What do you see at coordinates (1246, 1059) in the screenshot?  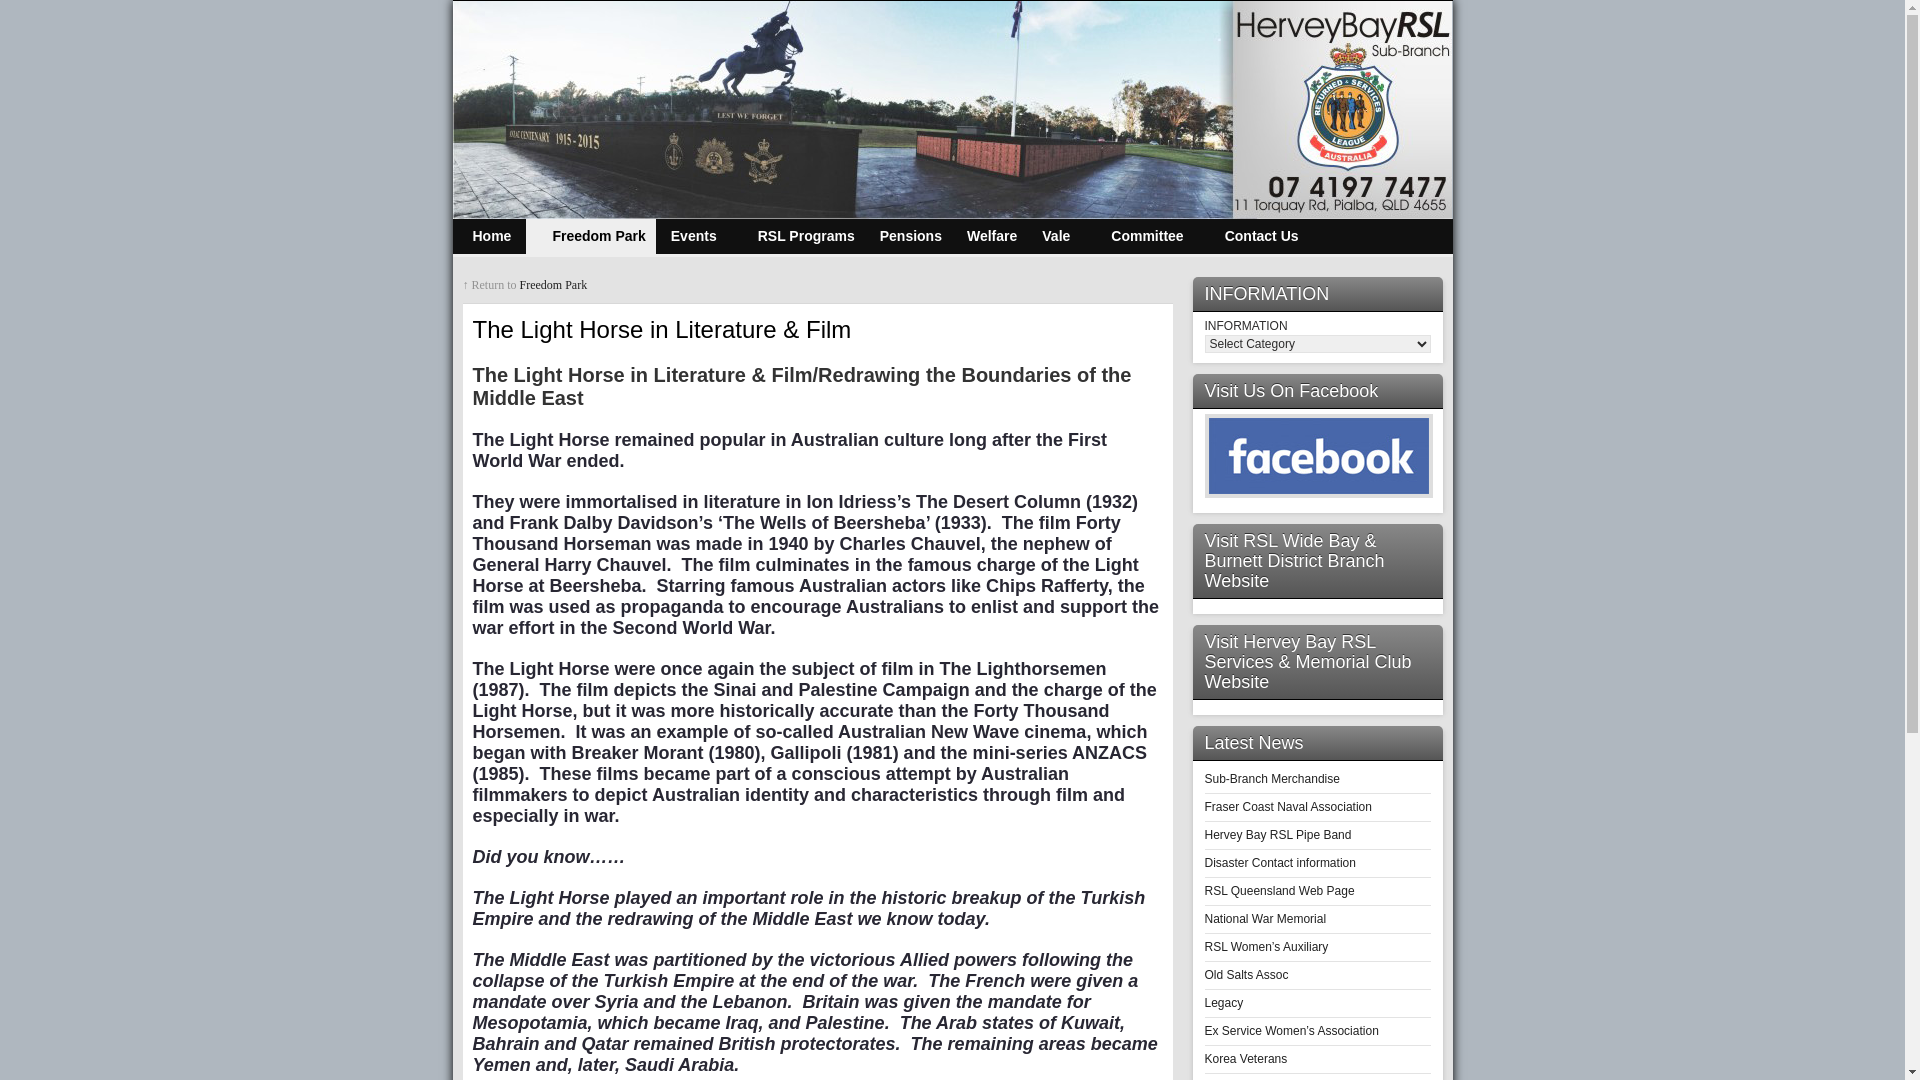 I see `Korea Veterans` at bounding box center [1246, 1059].